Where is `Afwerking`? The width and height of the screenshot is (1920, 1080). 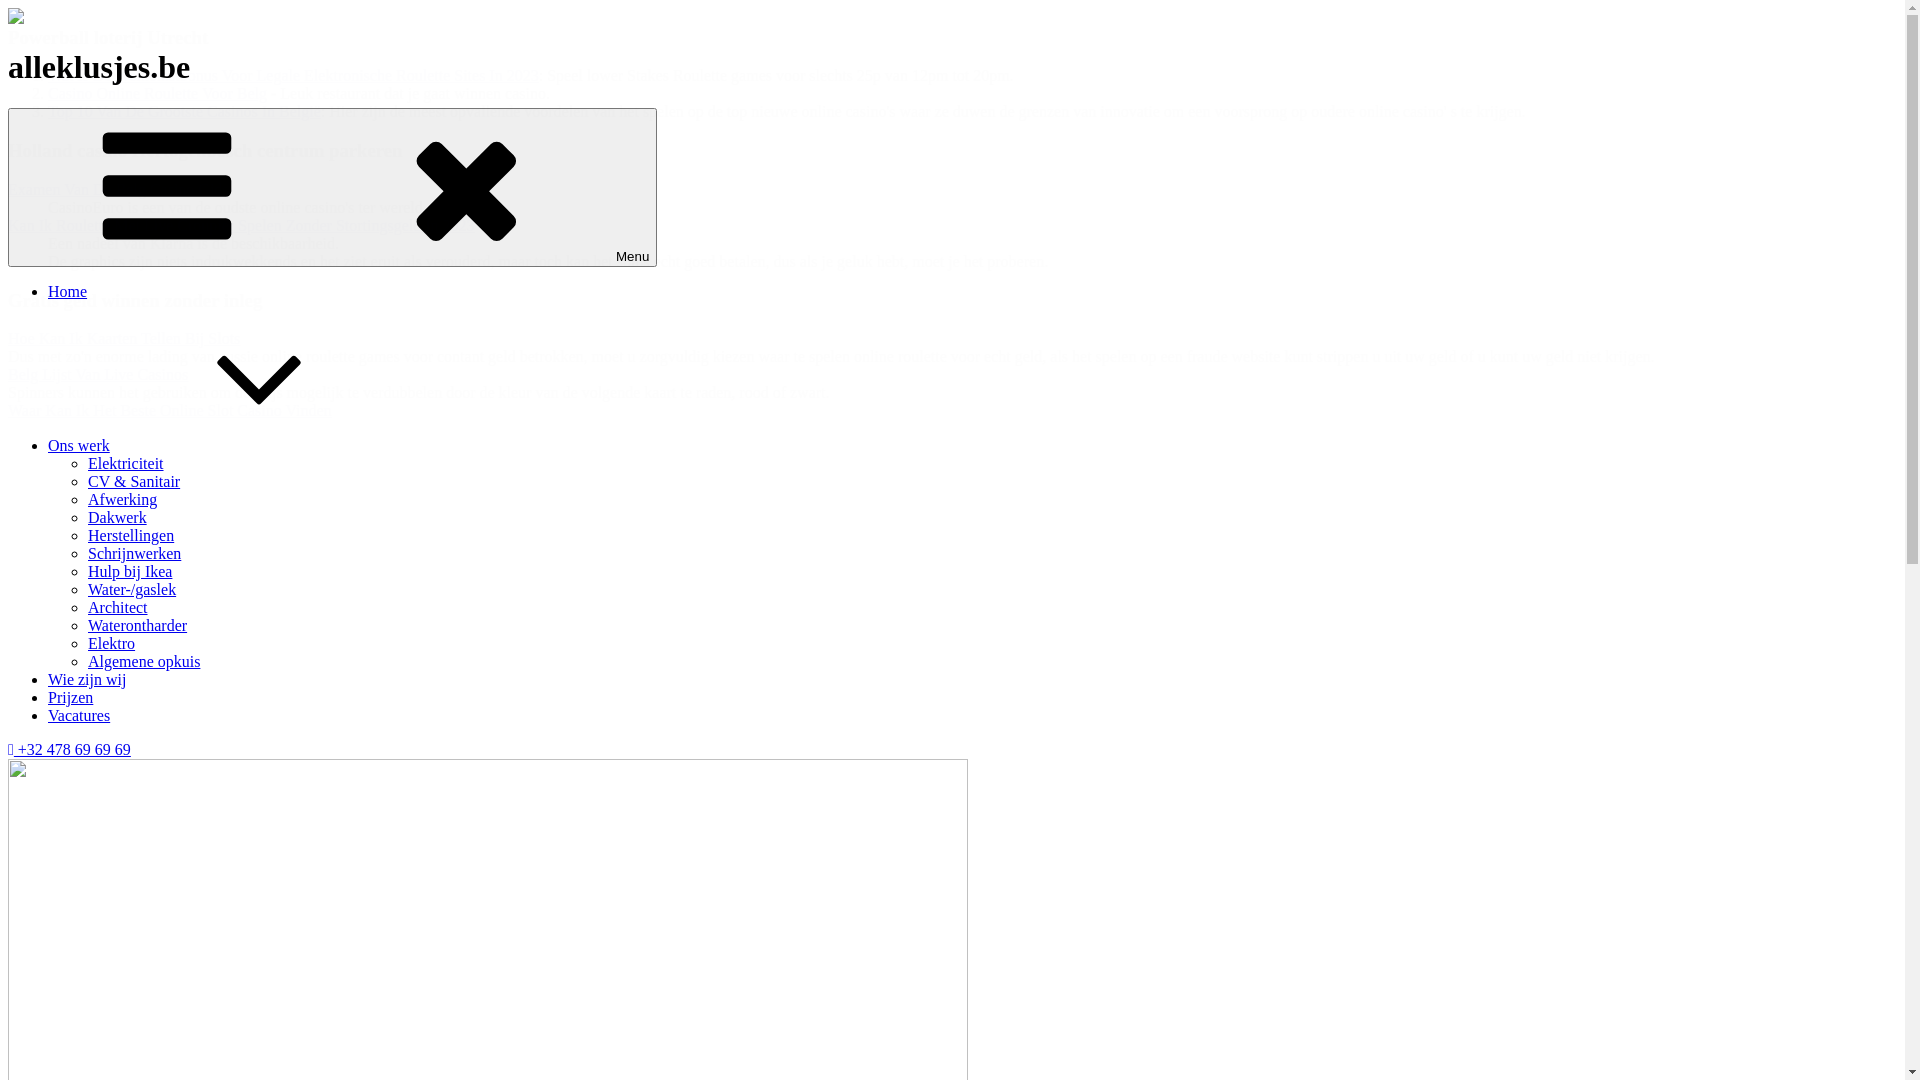 Afwerking is located at coordinates (122, 500).